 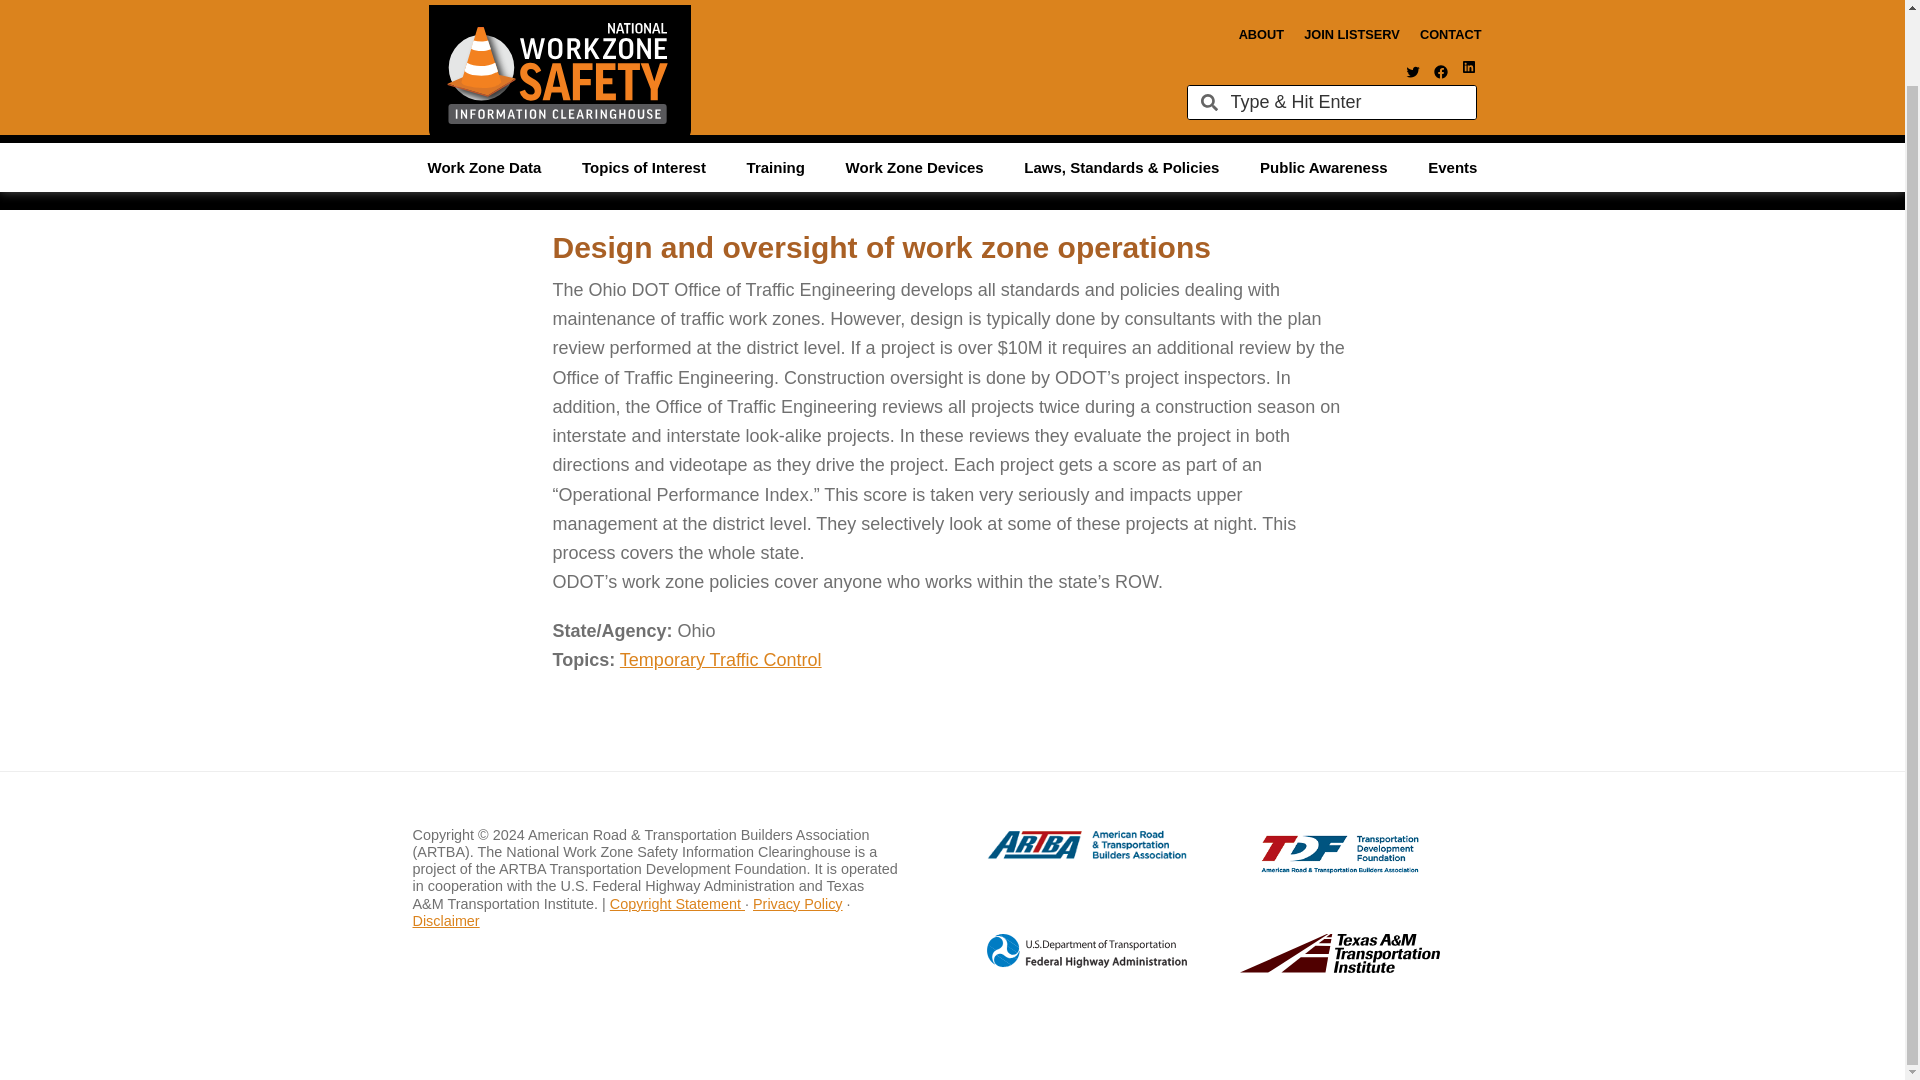 What do you see at coordinates (914, 90) in the screenshot?
I see `Work Zone Devices` at bounding box center [914, 90].